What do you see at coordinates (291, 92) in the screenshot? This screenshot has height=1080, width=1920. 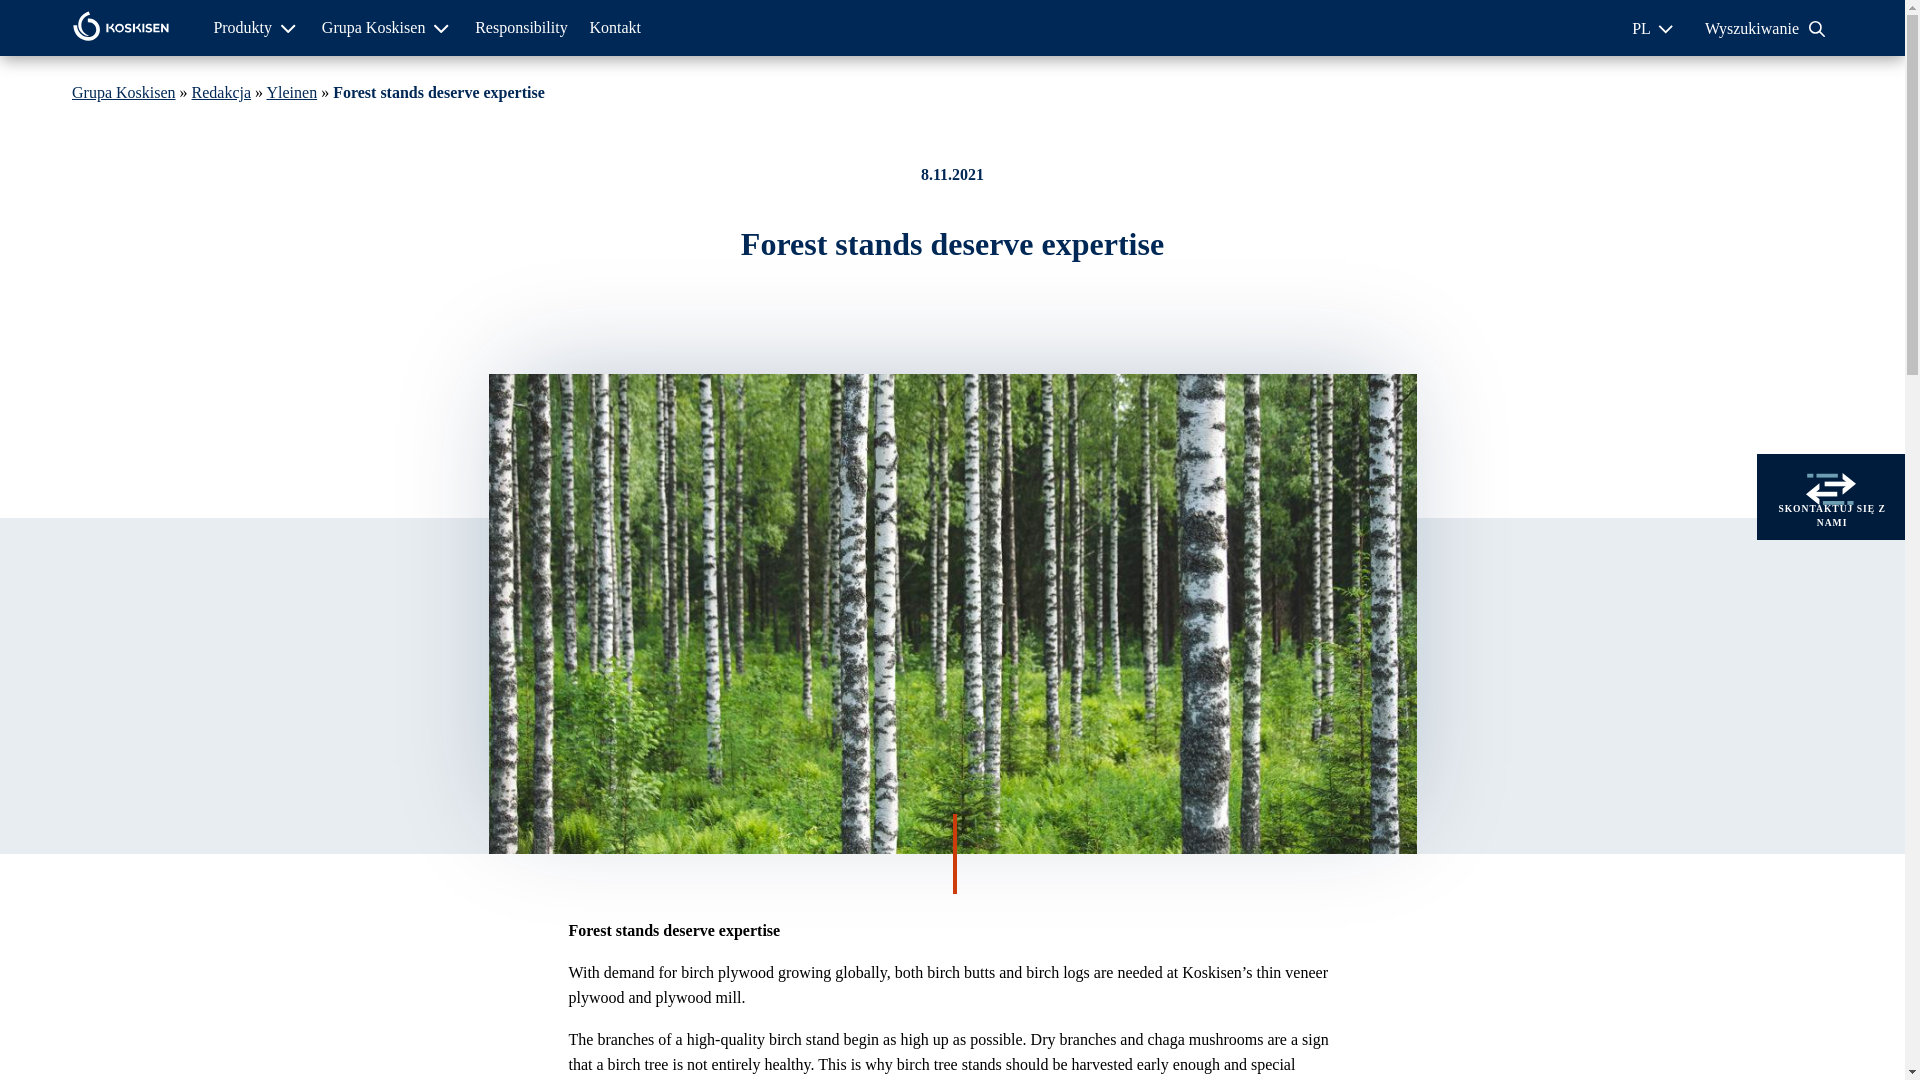 I see `Yleinen` at bounding box center [291, 92].